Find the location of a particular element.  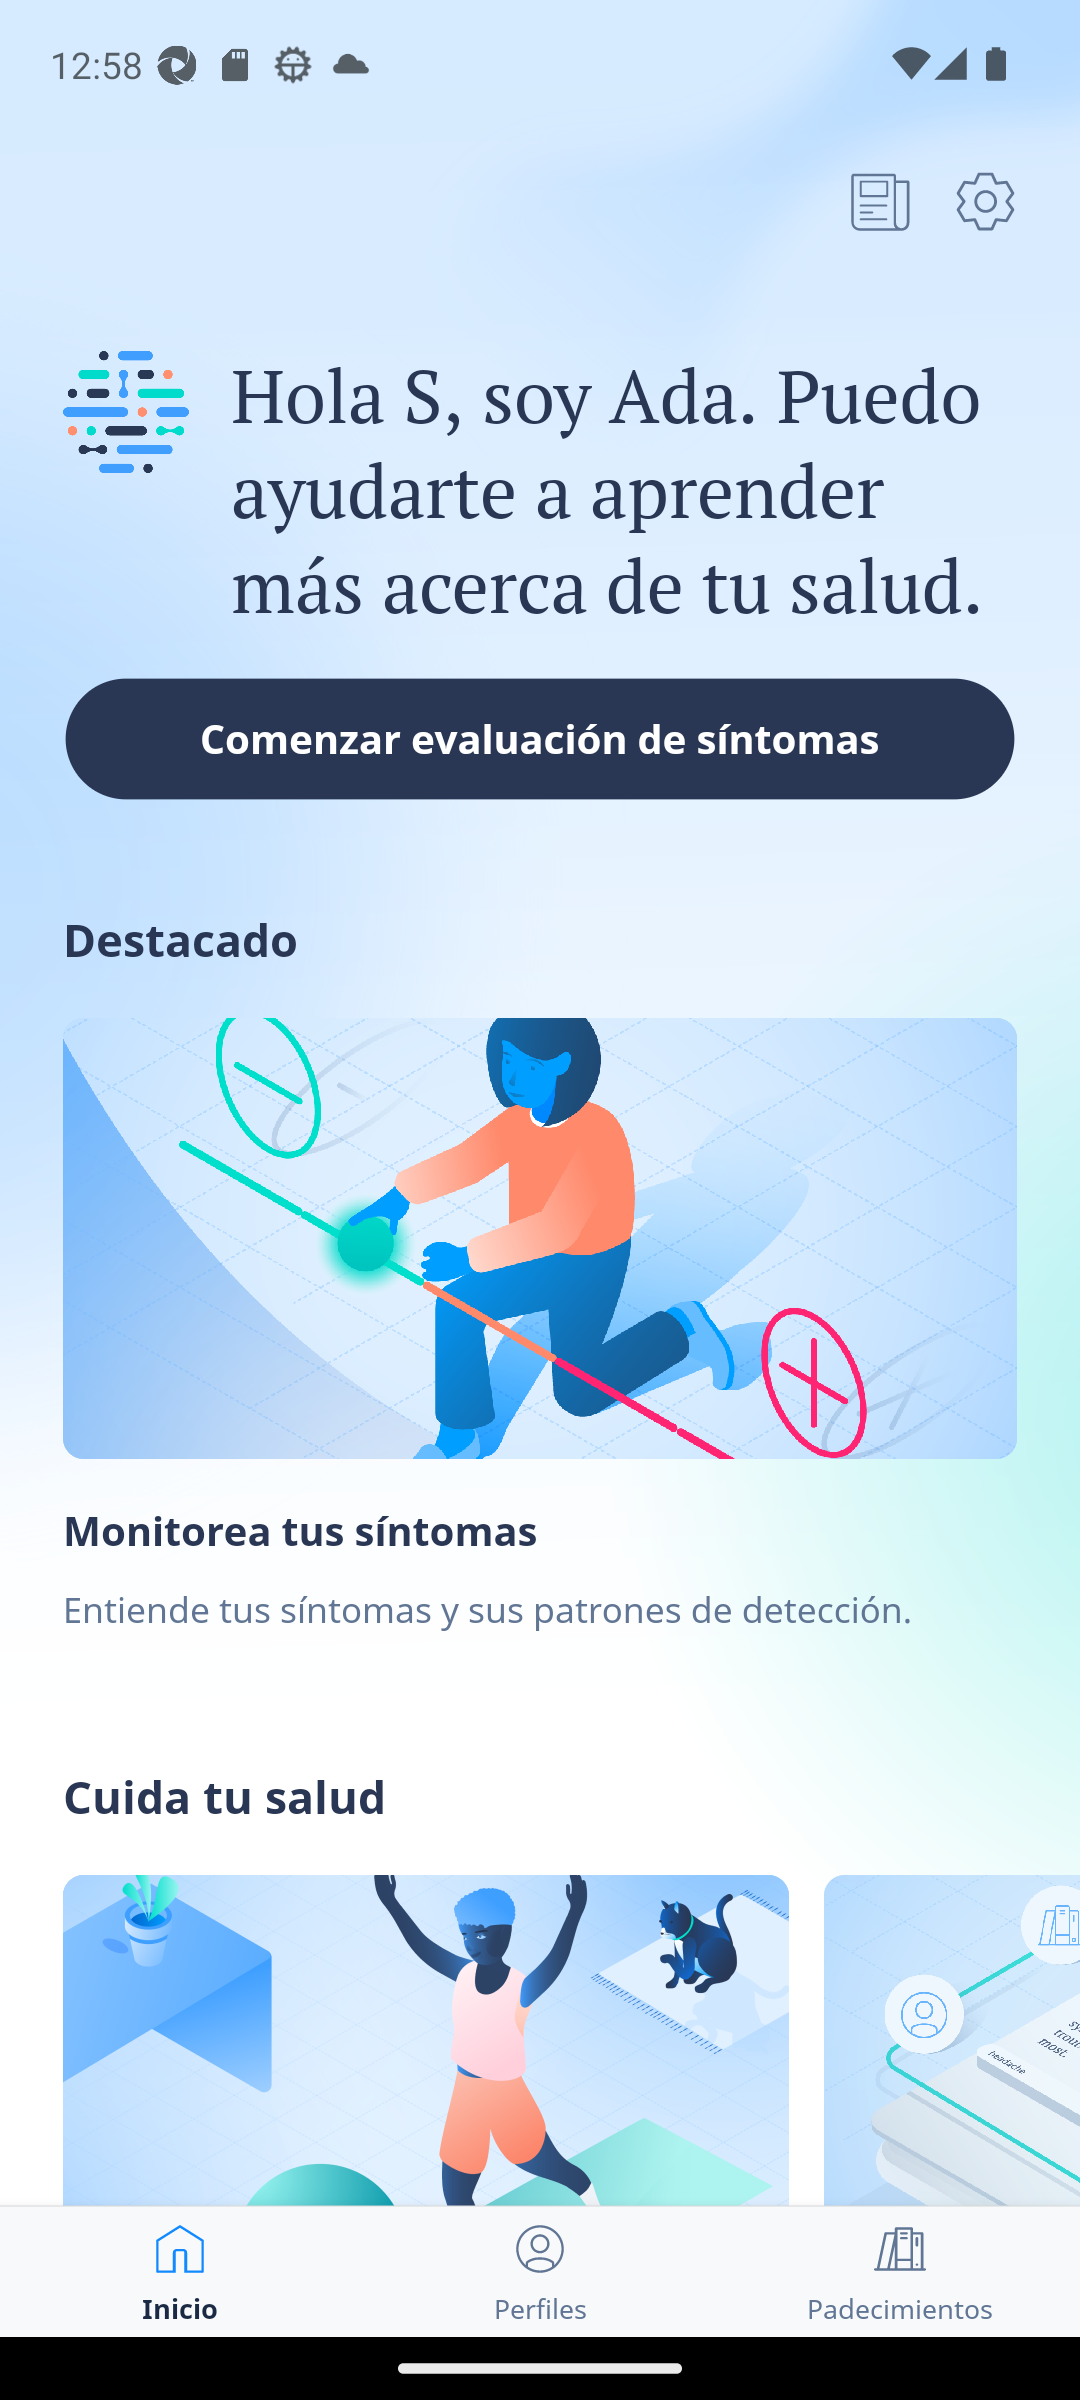

article icon , open articles is located at coordinates (880, 201).